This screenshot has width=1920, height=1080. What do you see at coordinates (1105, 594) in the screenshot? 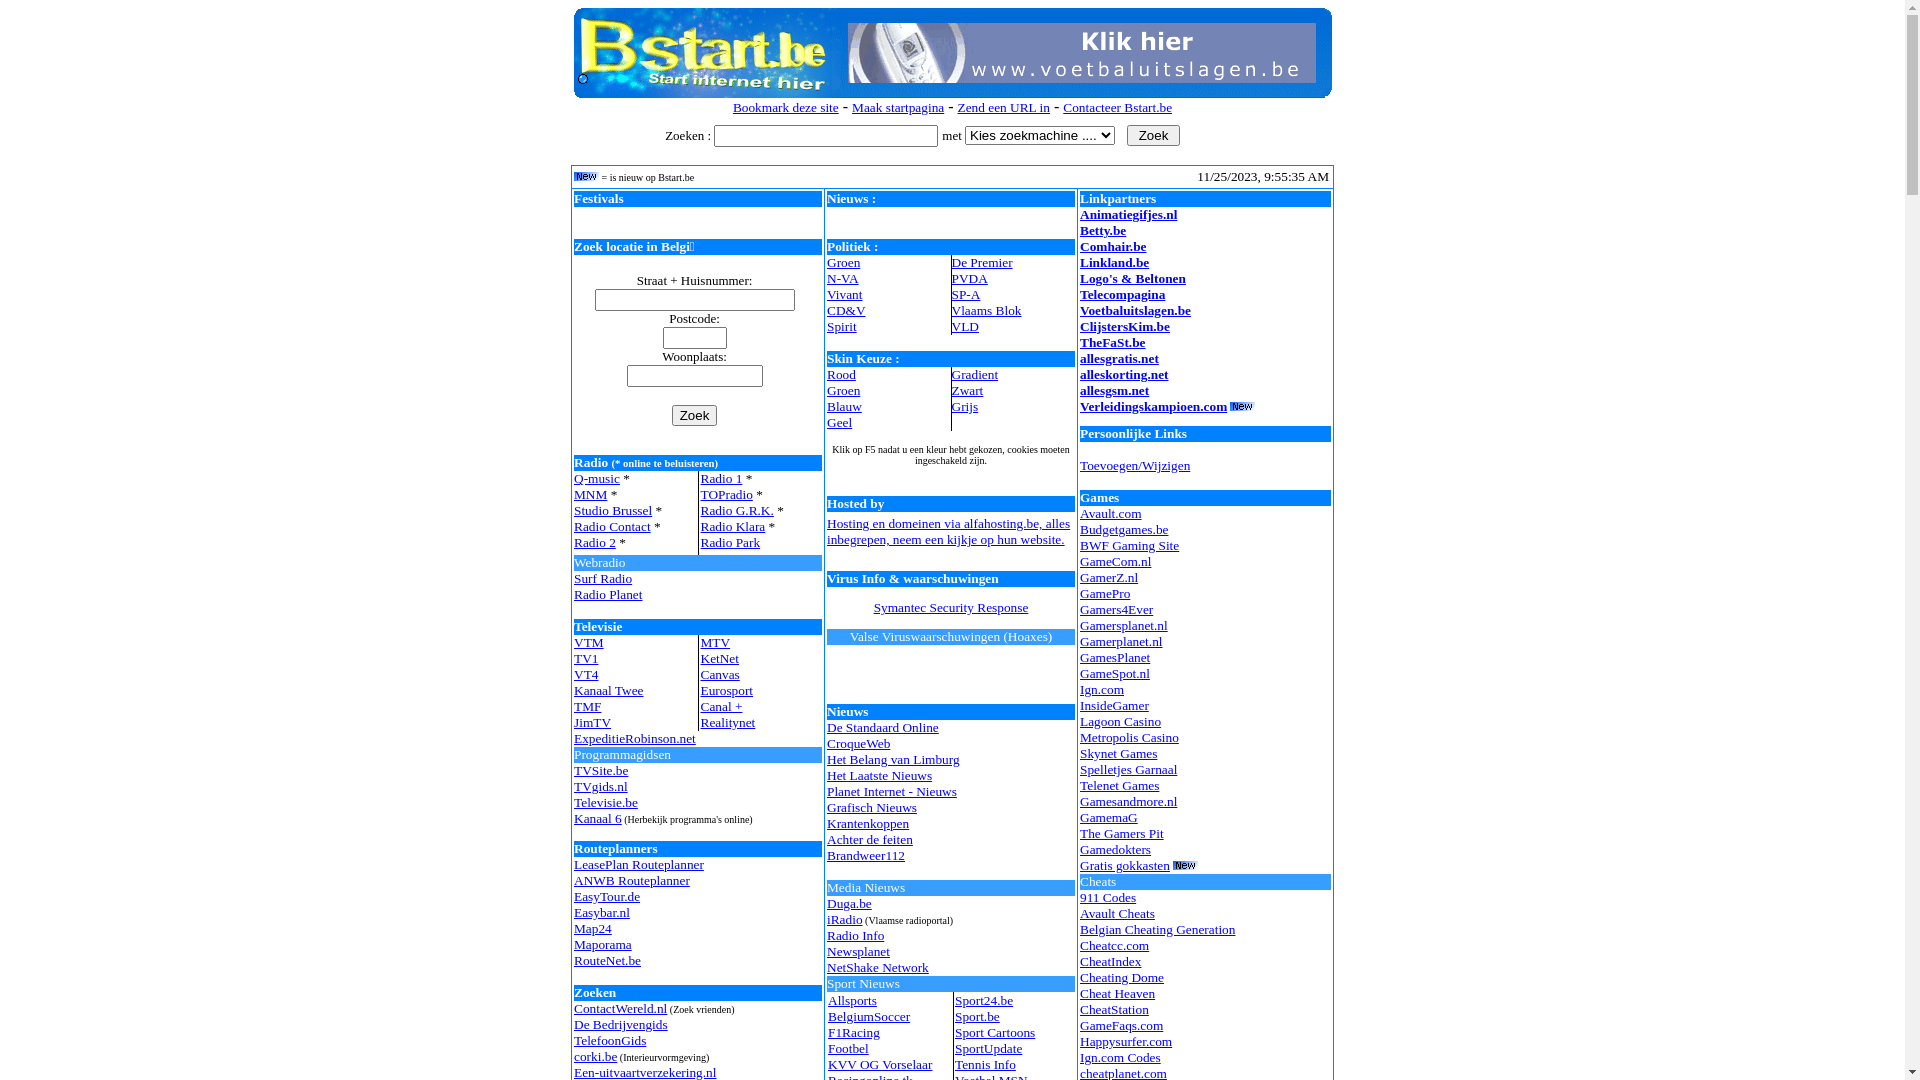
I see `GamePro` at bounding box center [1105, 594].